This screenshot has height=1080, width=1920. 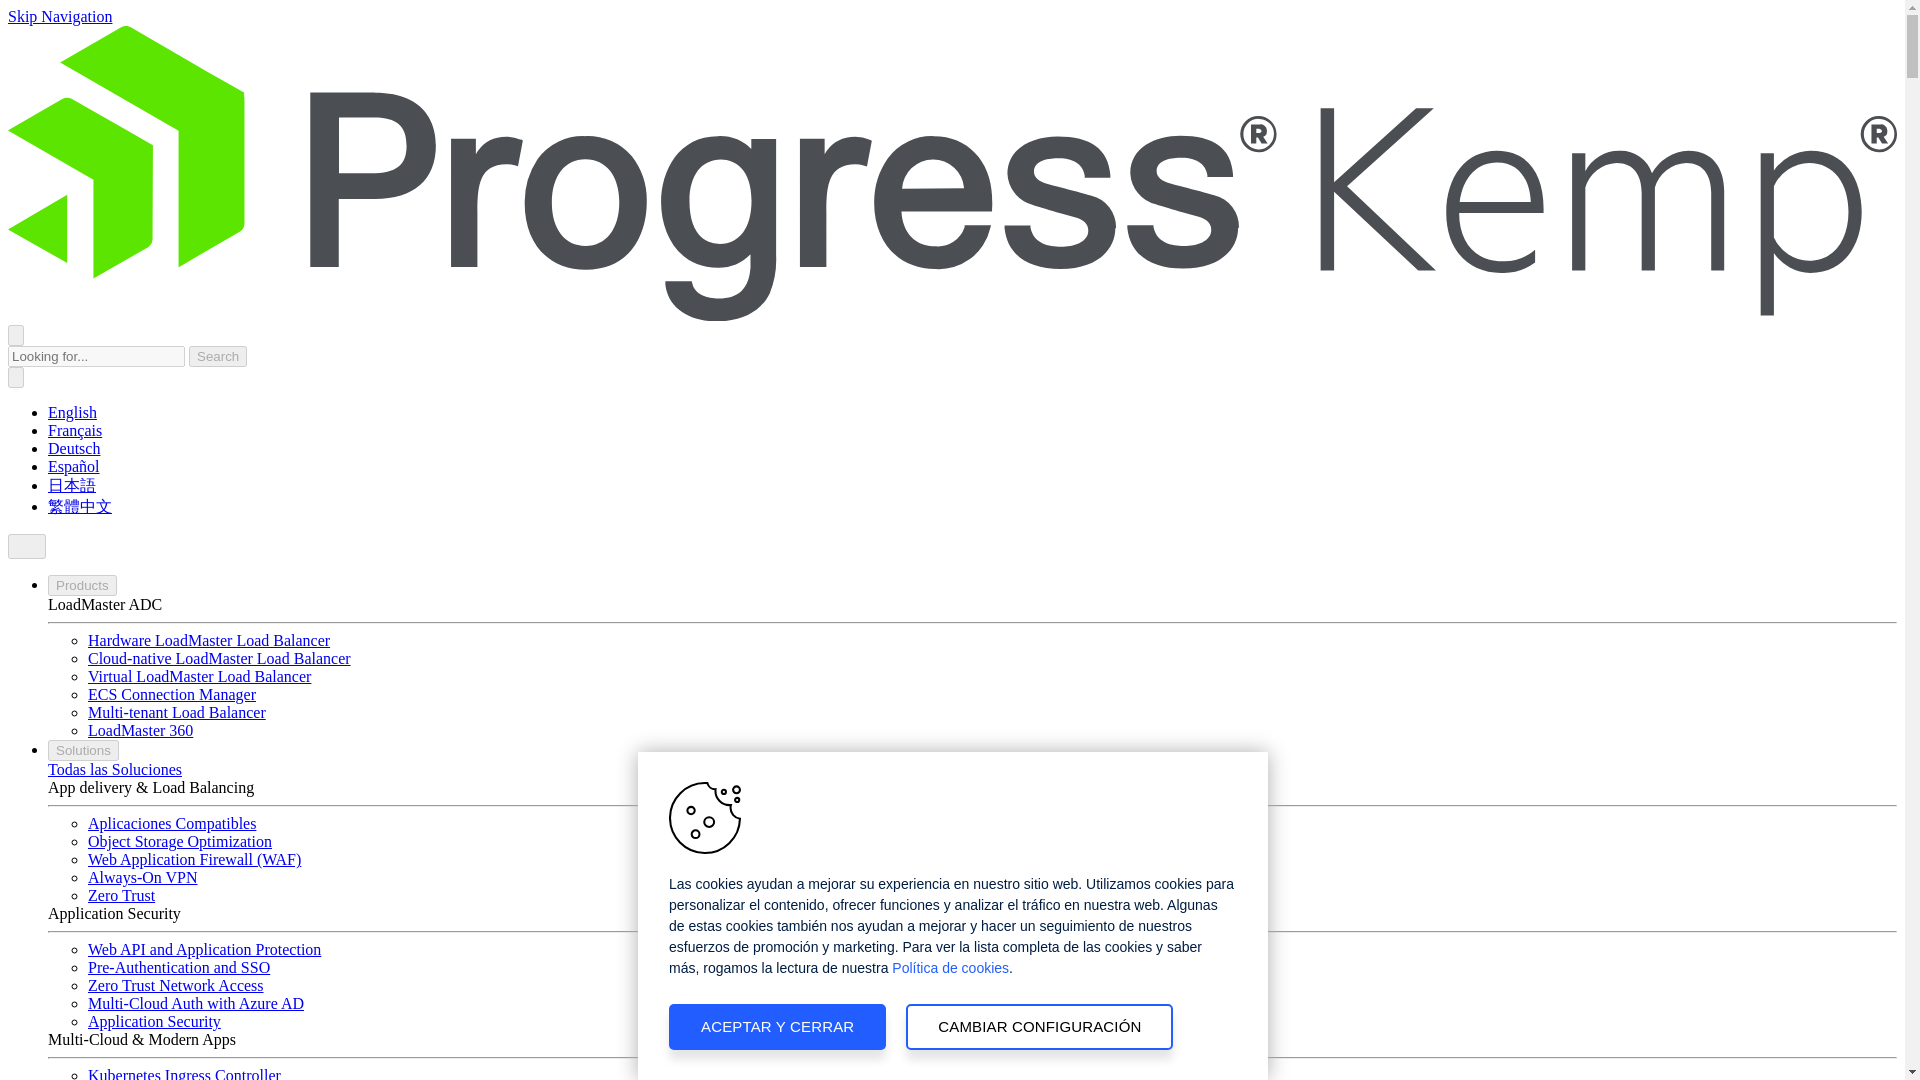 What do you see at coordinates (59, 16) in the screenshot?
I see `Skip Navigation` at bounding box center [59, 16].